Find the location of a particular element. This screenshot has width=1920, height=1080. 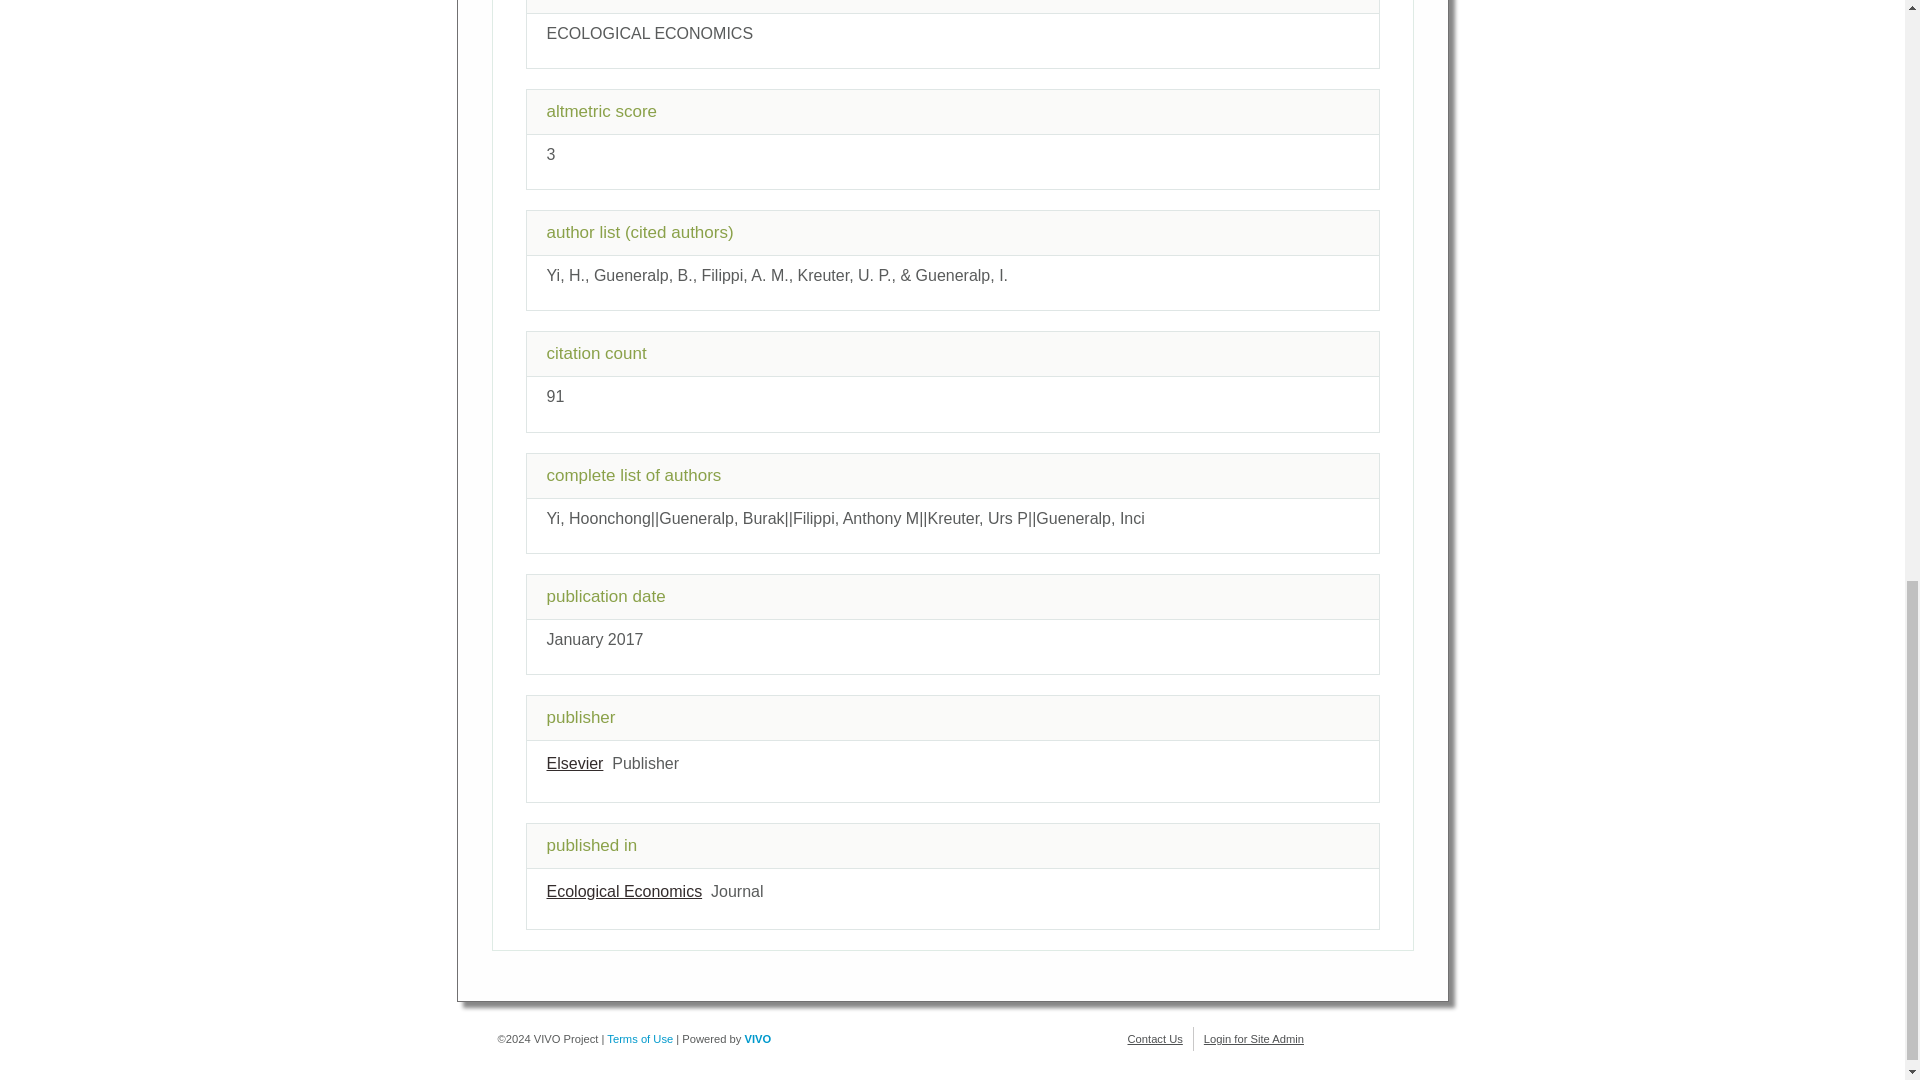

Login for Site Admin is located at coordinates (1253, 1038).